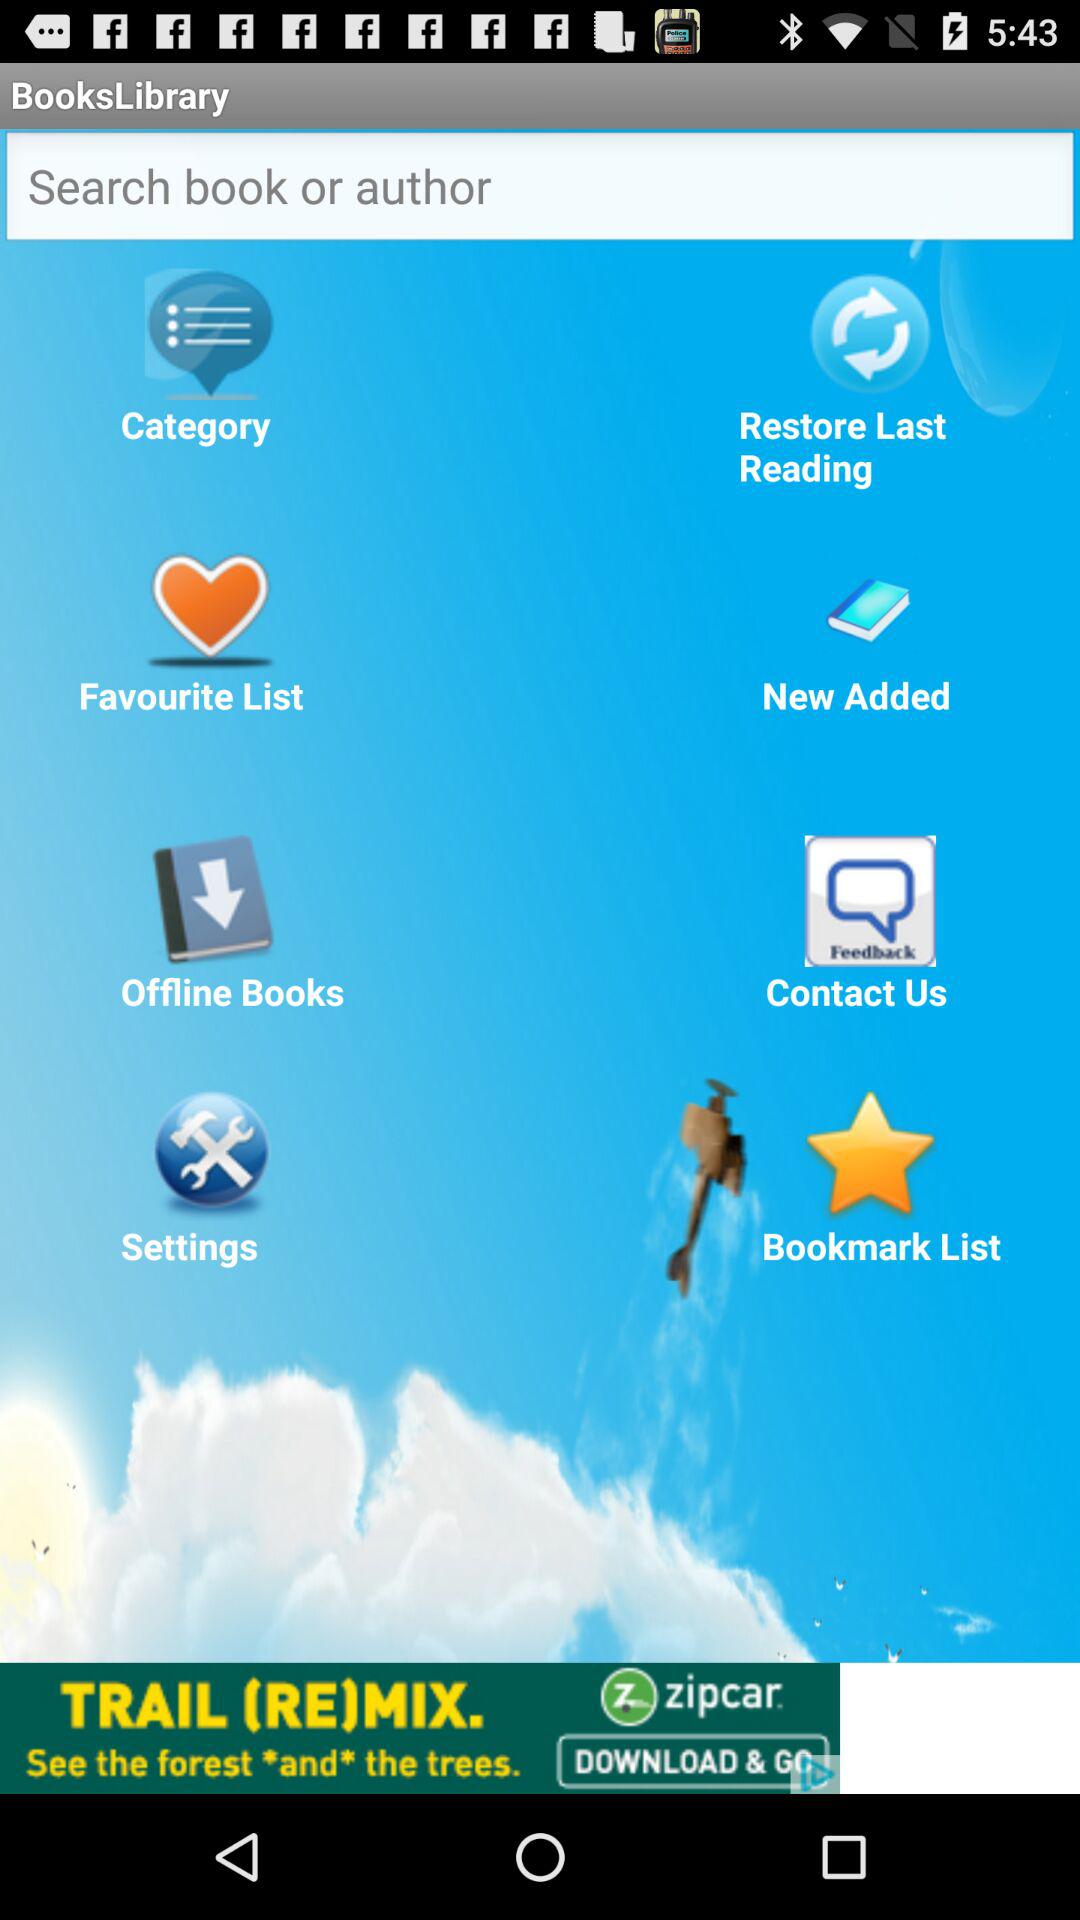 The width and height of the screenshot is (1080, 1920). What do you see at coordinates (870, 1155) in the screenshot?
I see `view bookmarks` at bounding box center [870, 1155].